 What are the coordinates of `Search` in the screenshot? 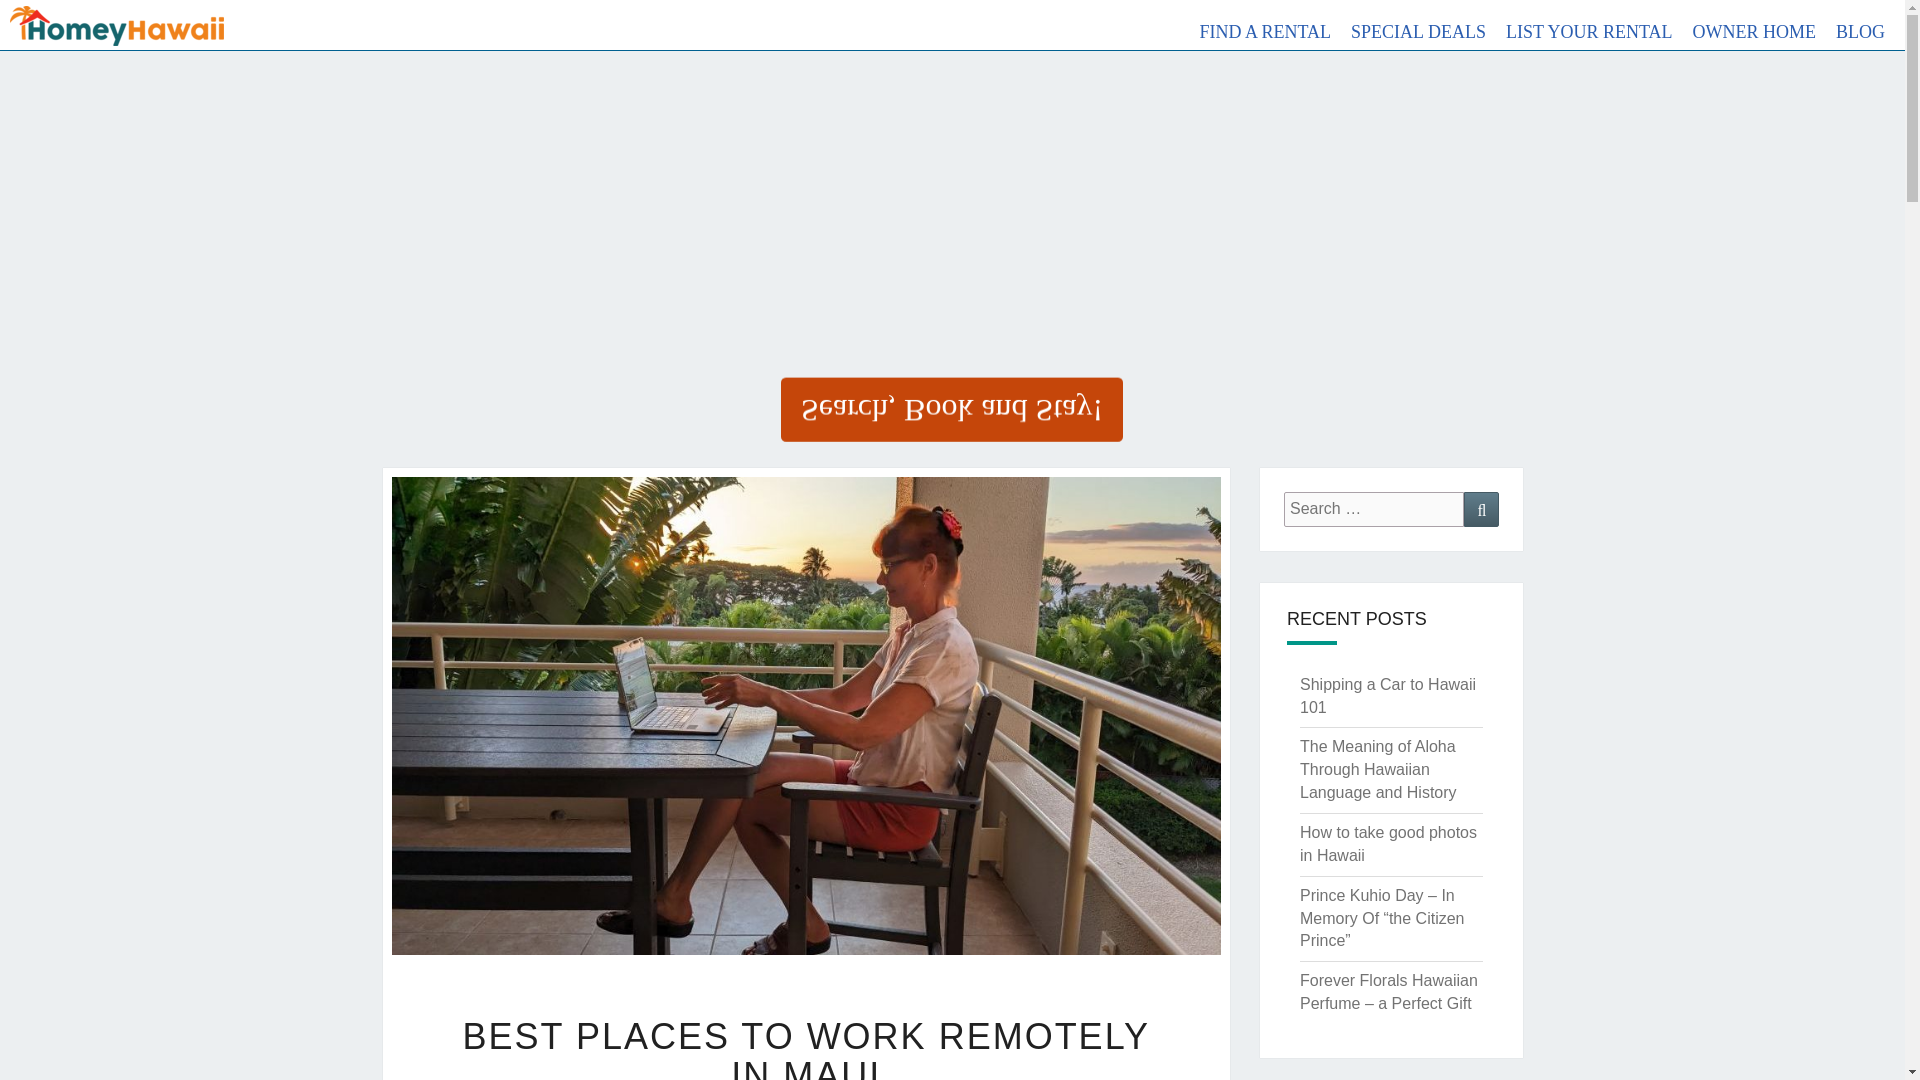 It's located at (1481, 510).